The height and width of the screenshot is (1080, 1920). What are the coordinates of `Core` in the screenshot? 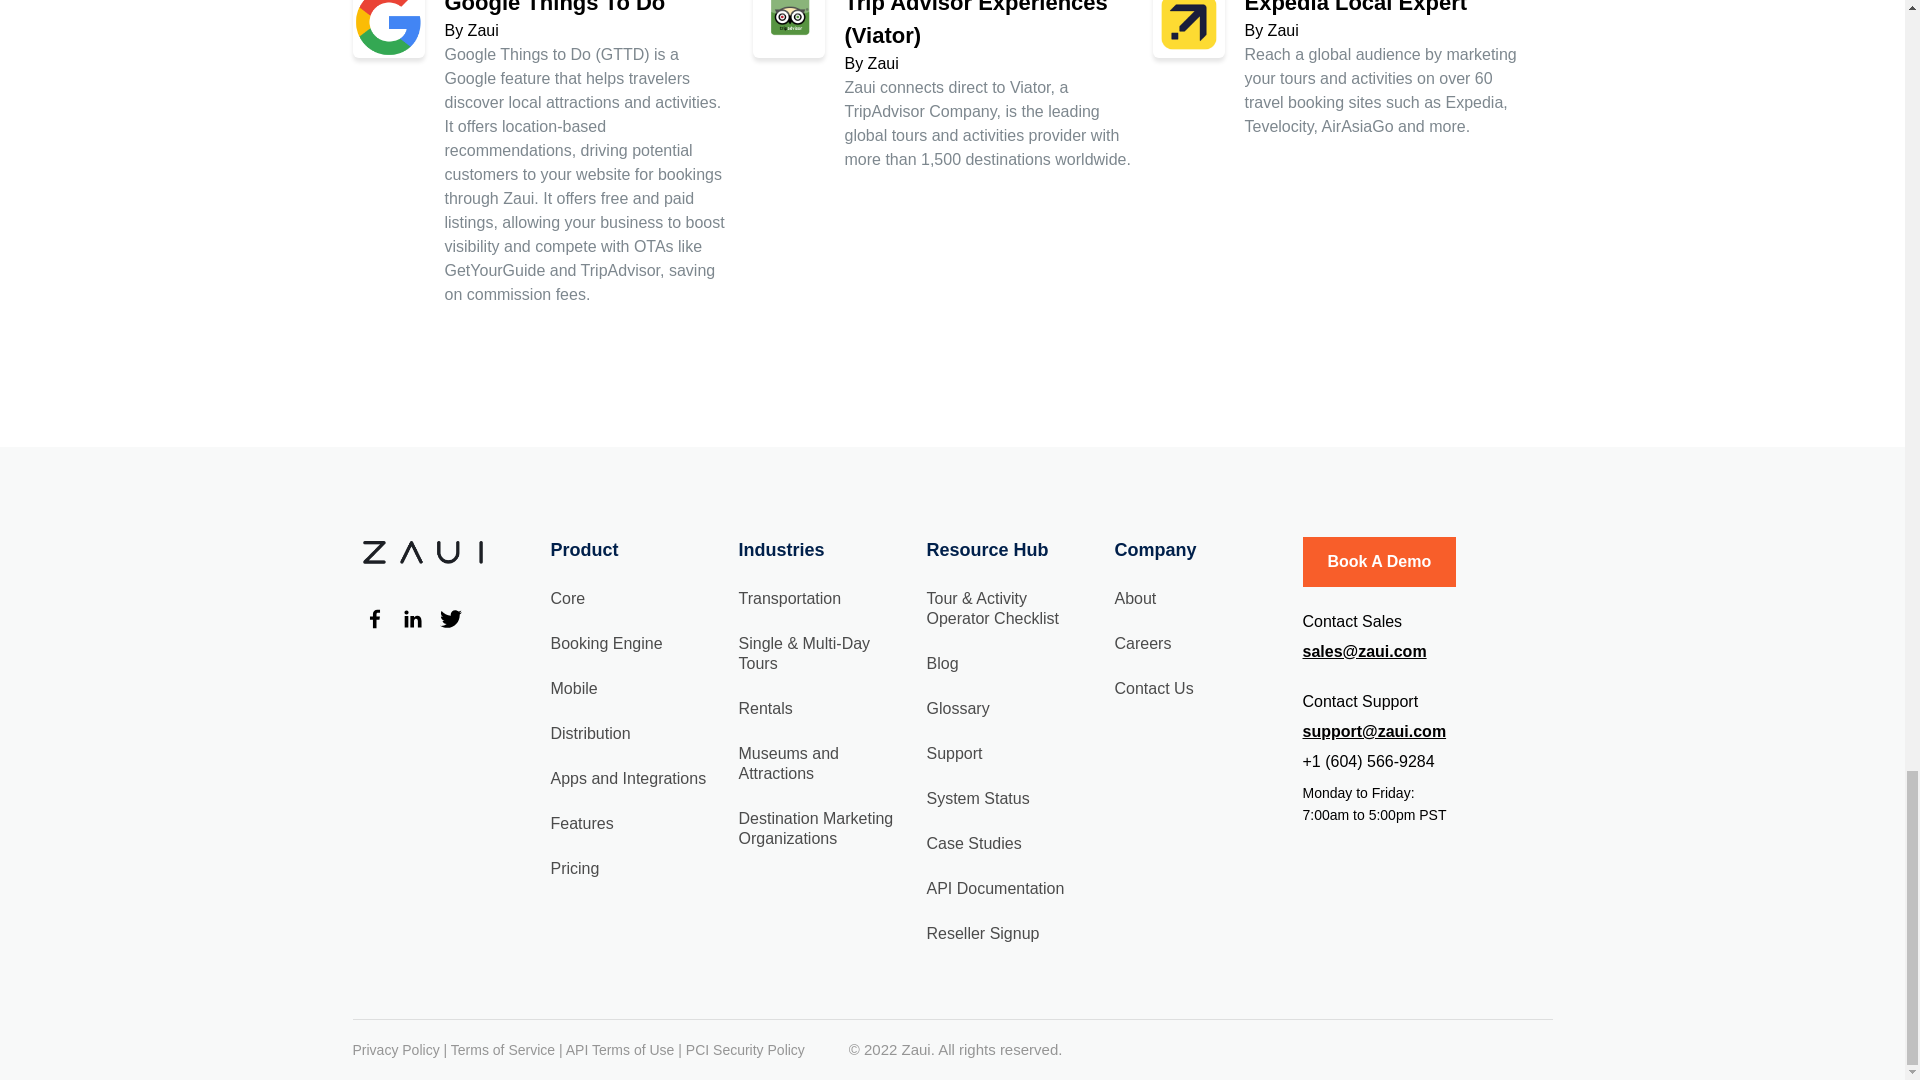 It's located at (567, 598).